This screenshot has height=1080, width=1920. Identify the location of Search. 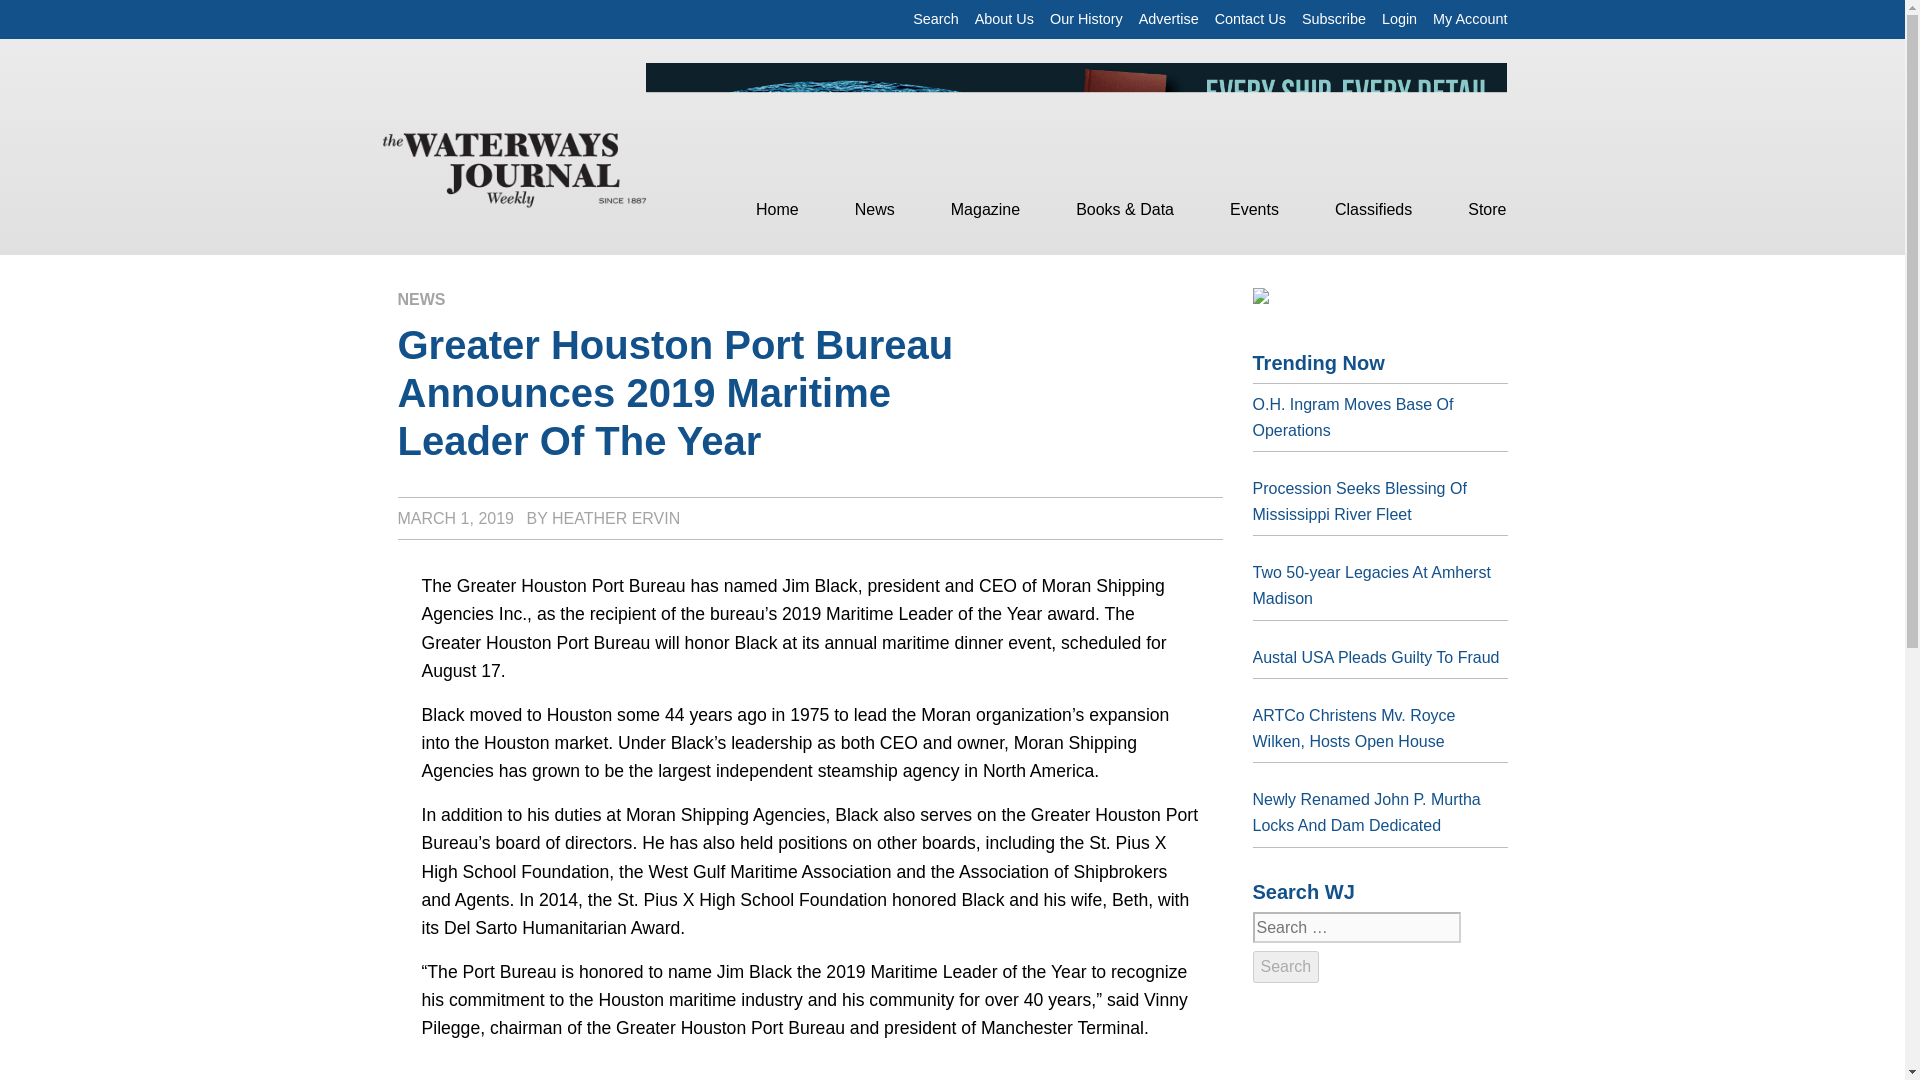
(936, 18).